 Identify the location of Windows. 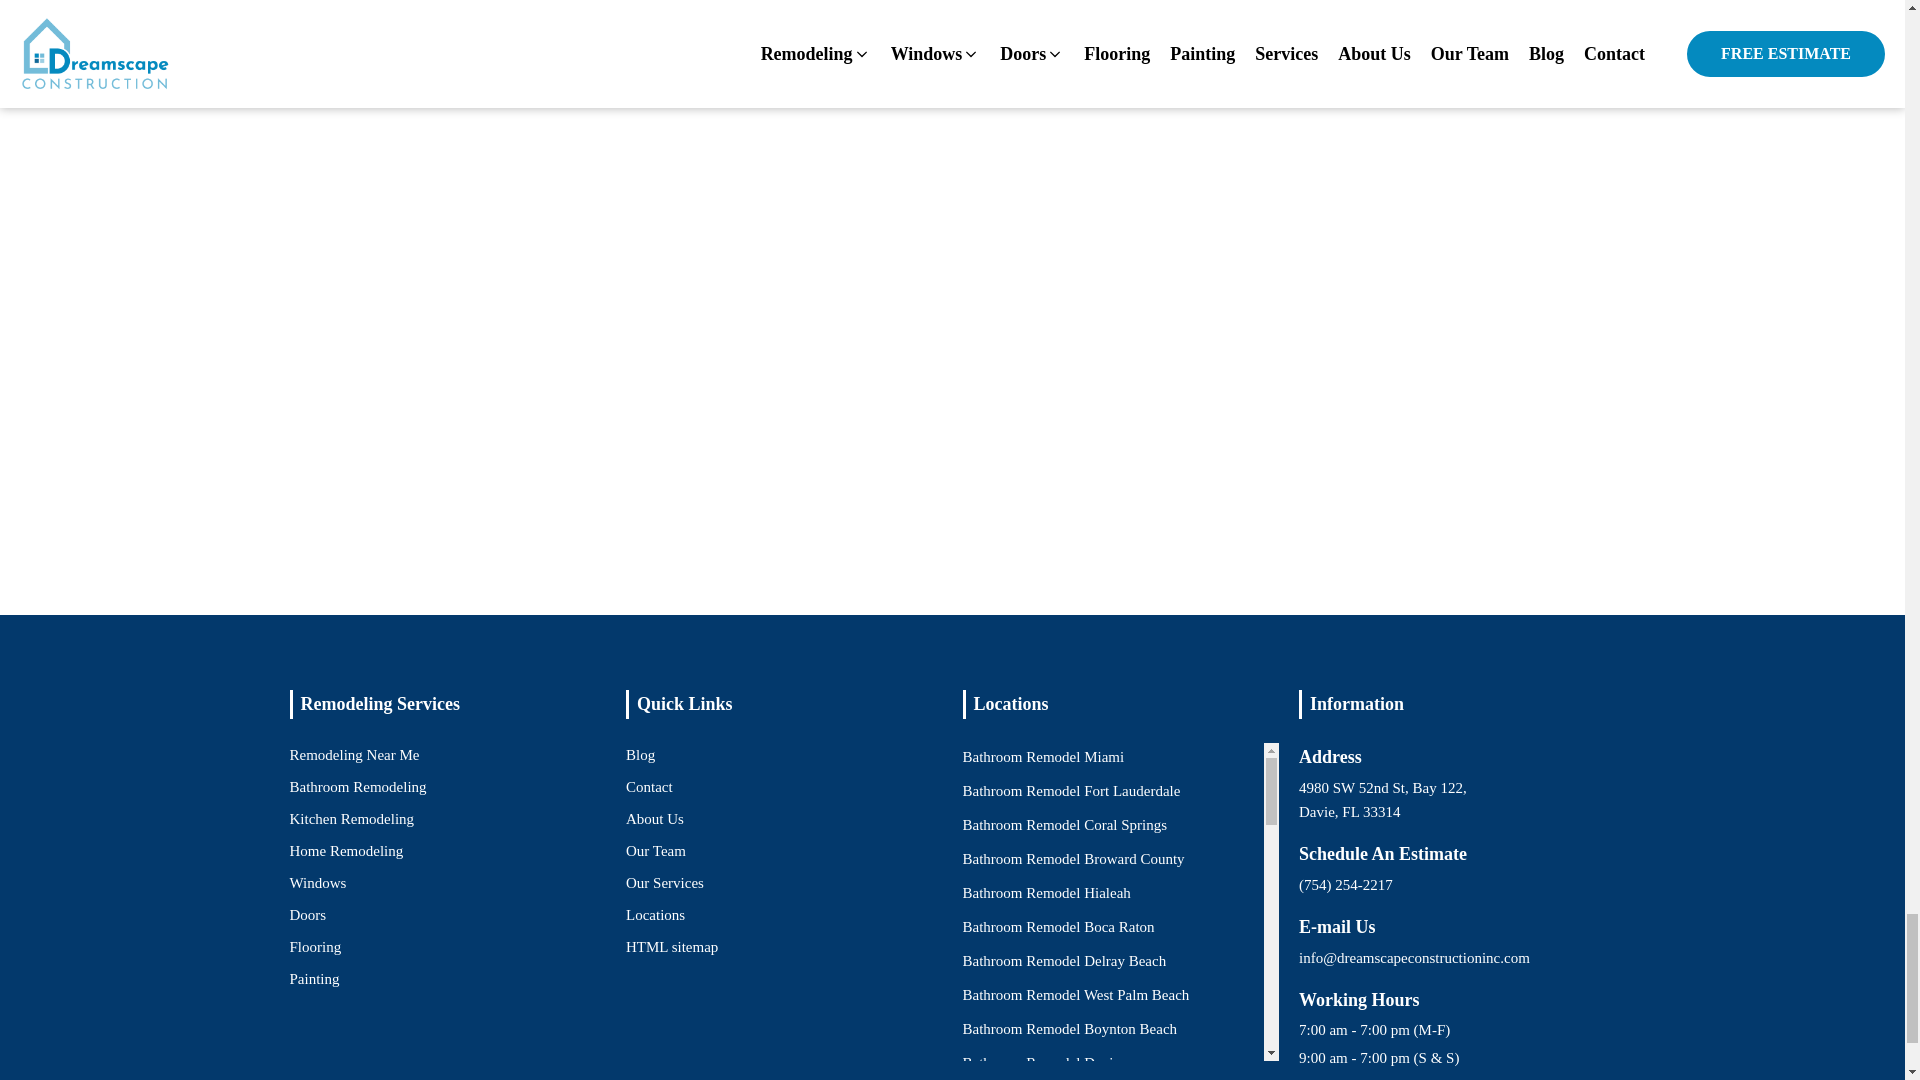
(318, 882).